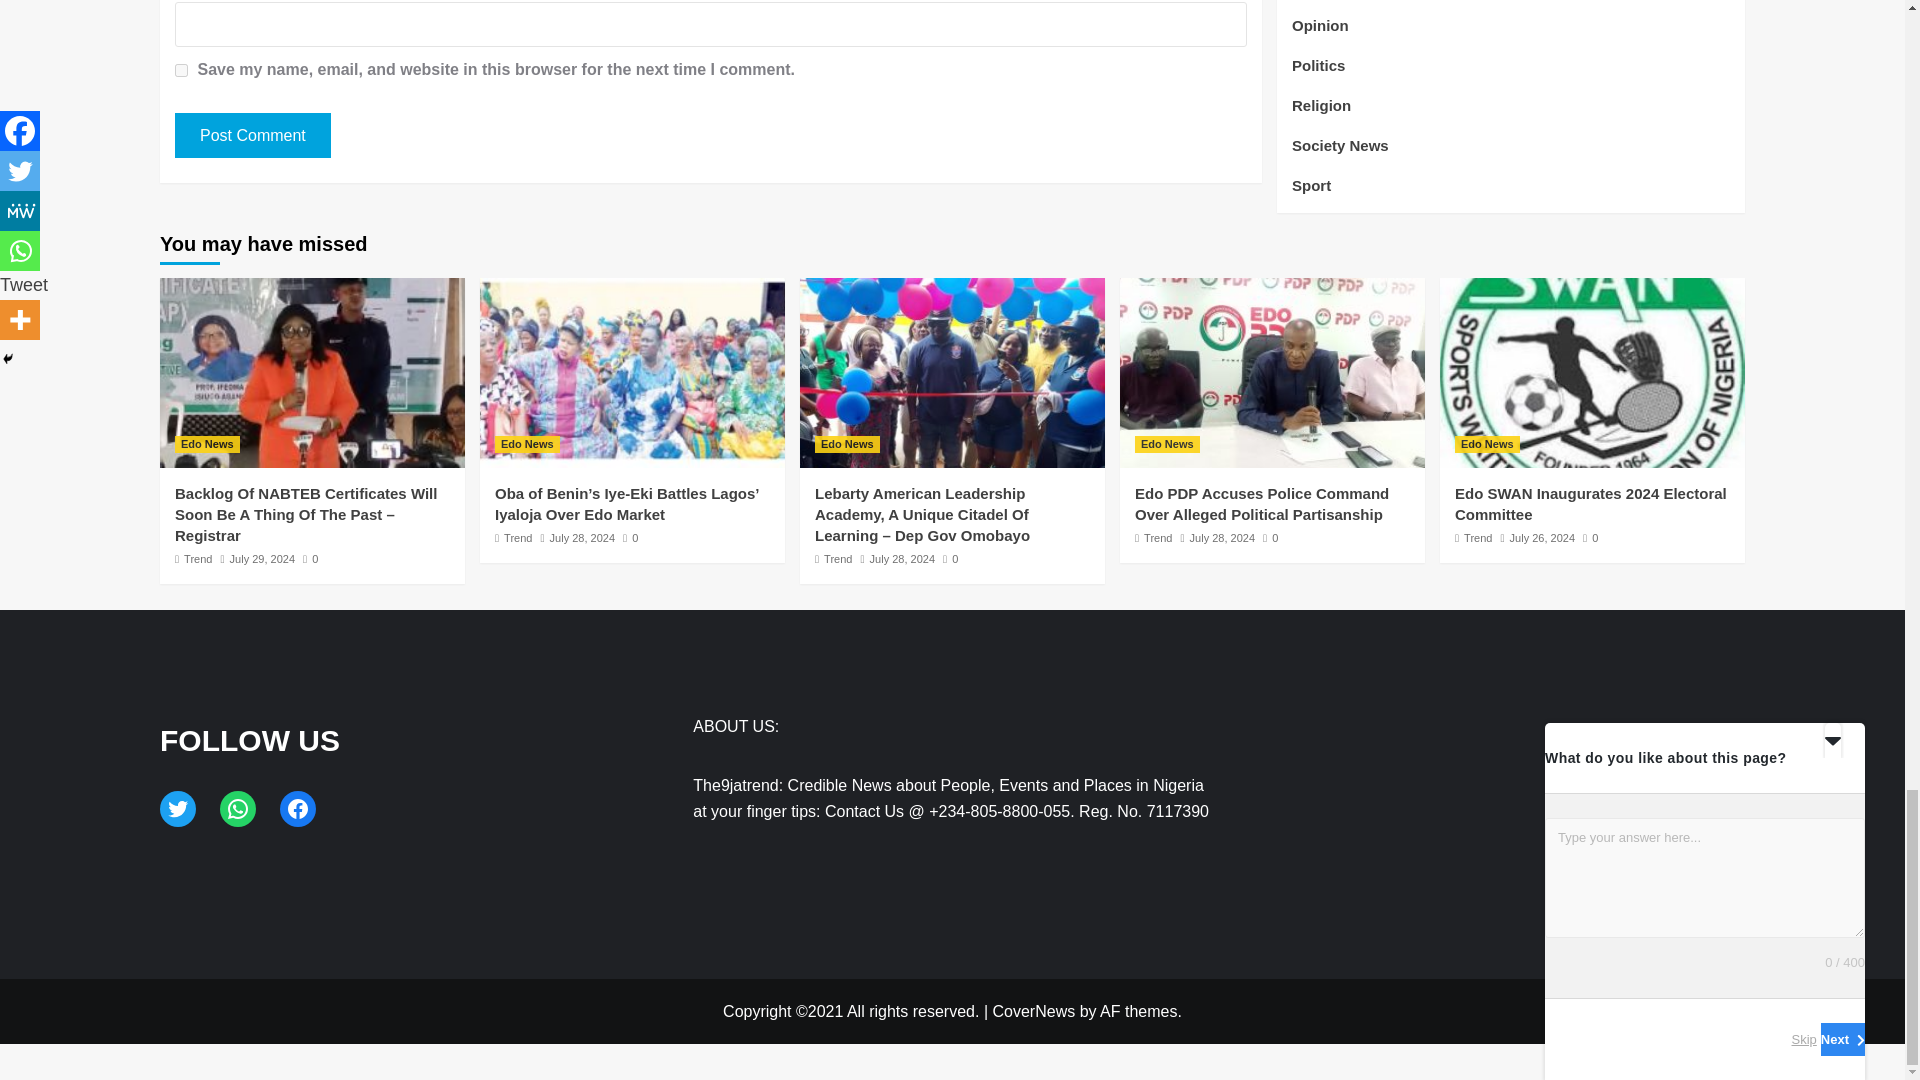 Image resolution: width=1920 pixels, height=1080 pixels. What do you see at coordinates (252, 135) in the screenshot?
I see `Post Comment` at bounding box center [252, 135].